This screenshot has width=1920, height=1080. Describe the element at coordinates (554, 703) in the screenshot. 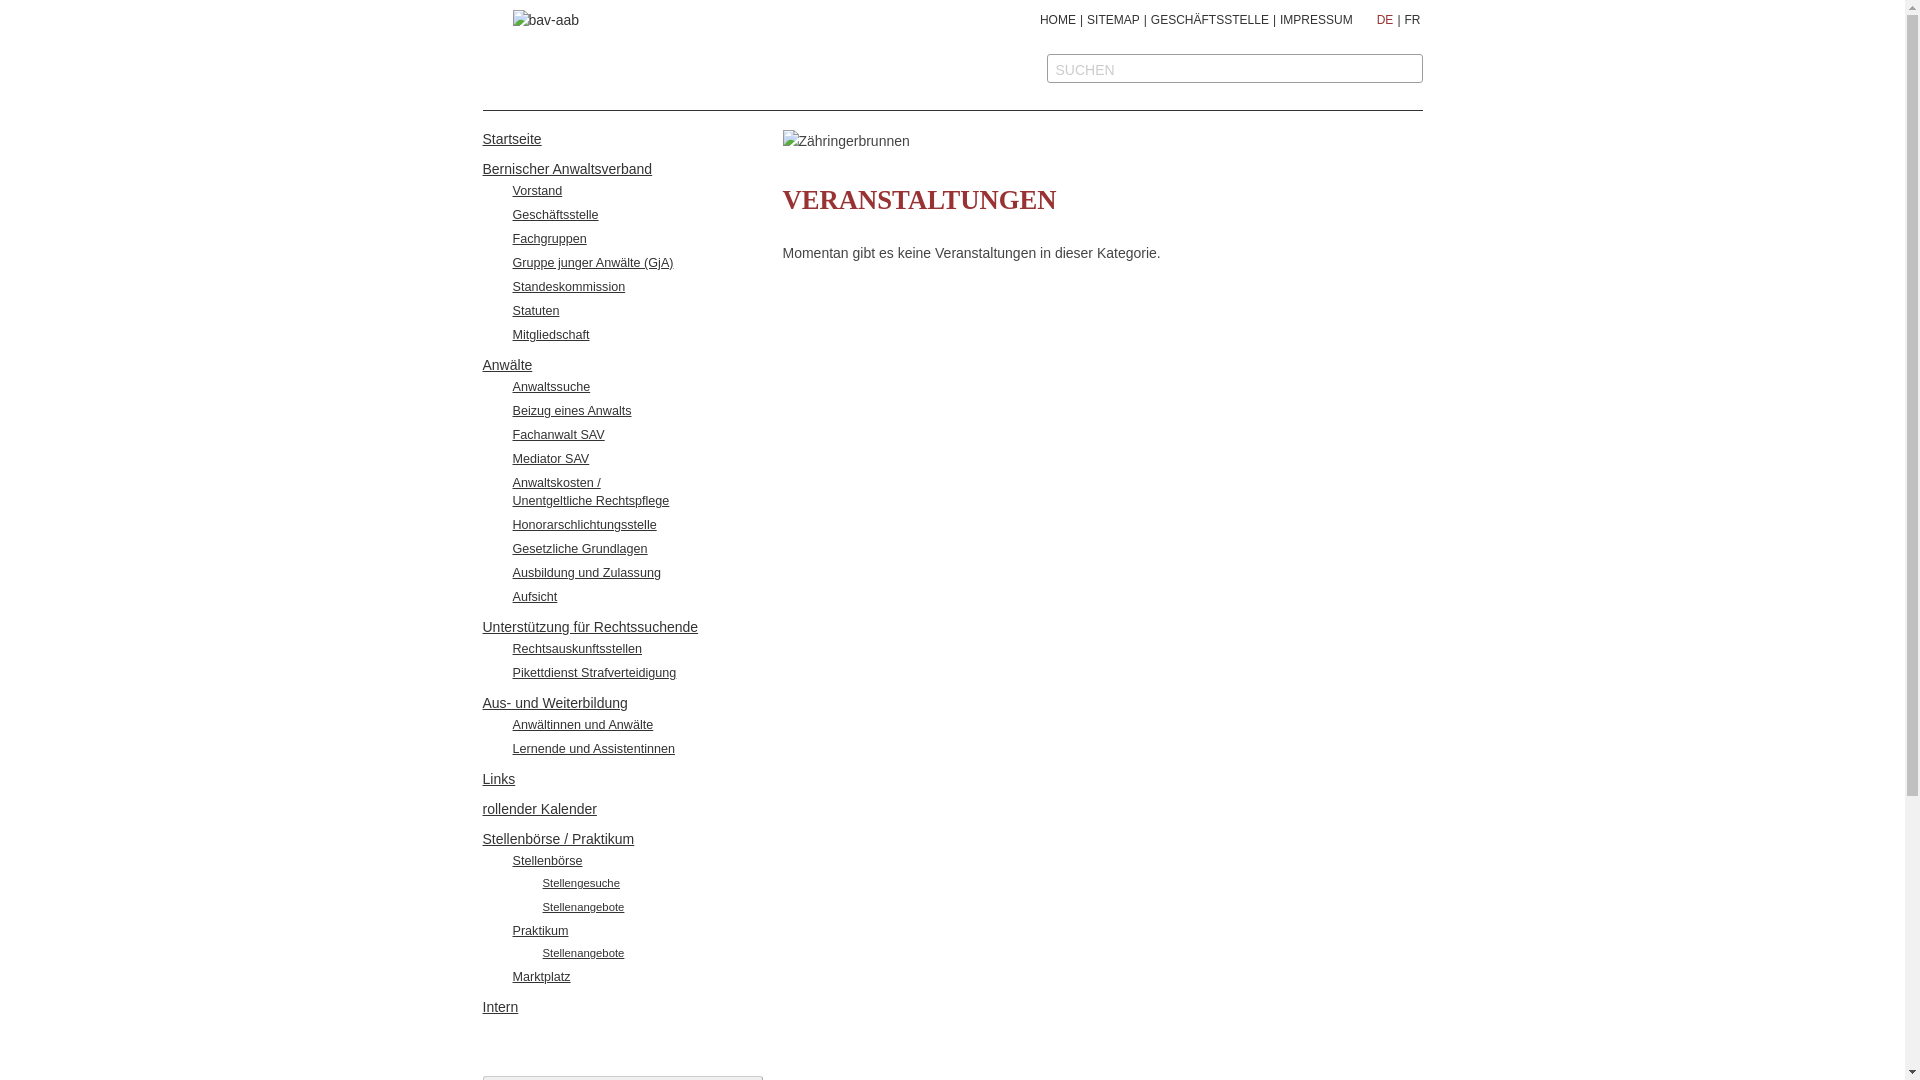

I see `Aus- und Weiterbildung` at that location.